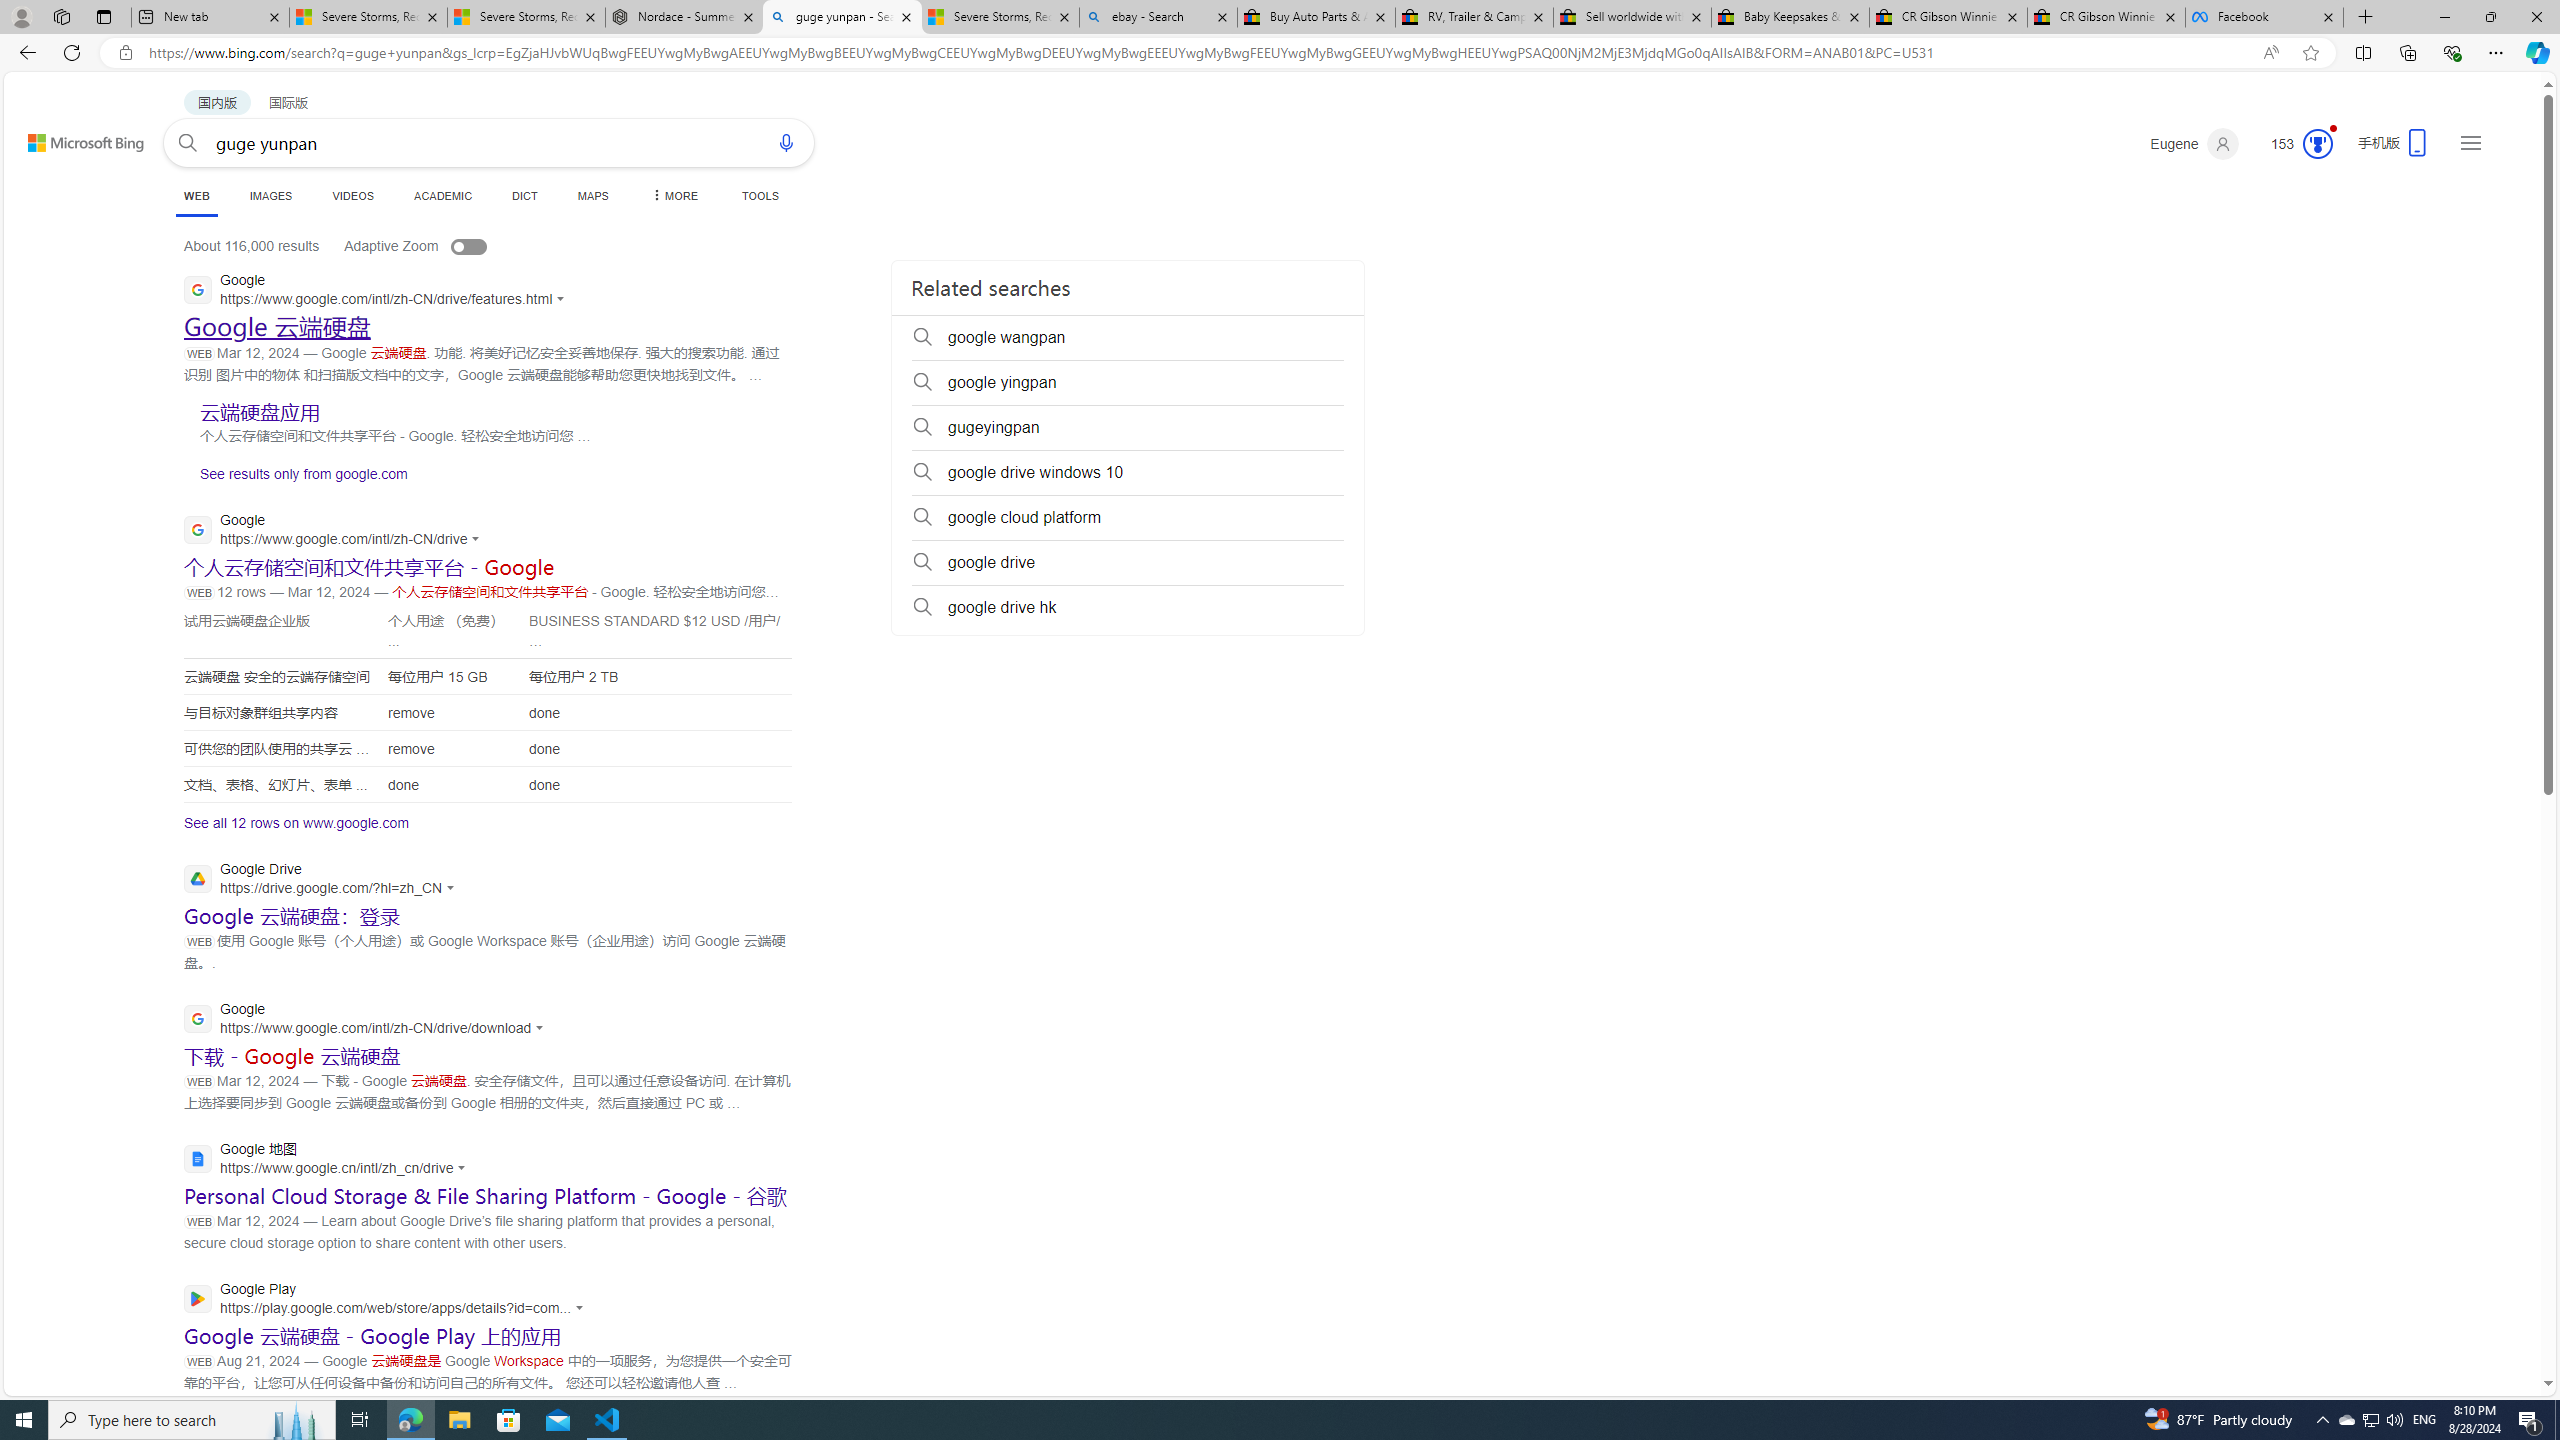 This screenshot has width=2560, height=1440. What do you see at coordinates (2364, 52) in the screenshot?
I see `Split screen` at bounding box center [2364, 52].